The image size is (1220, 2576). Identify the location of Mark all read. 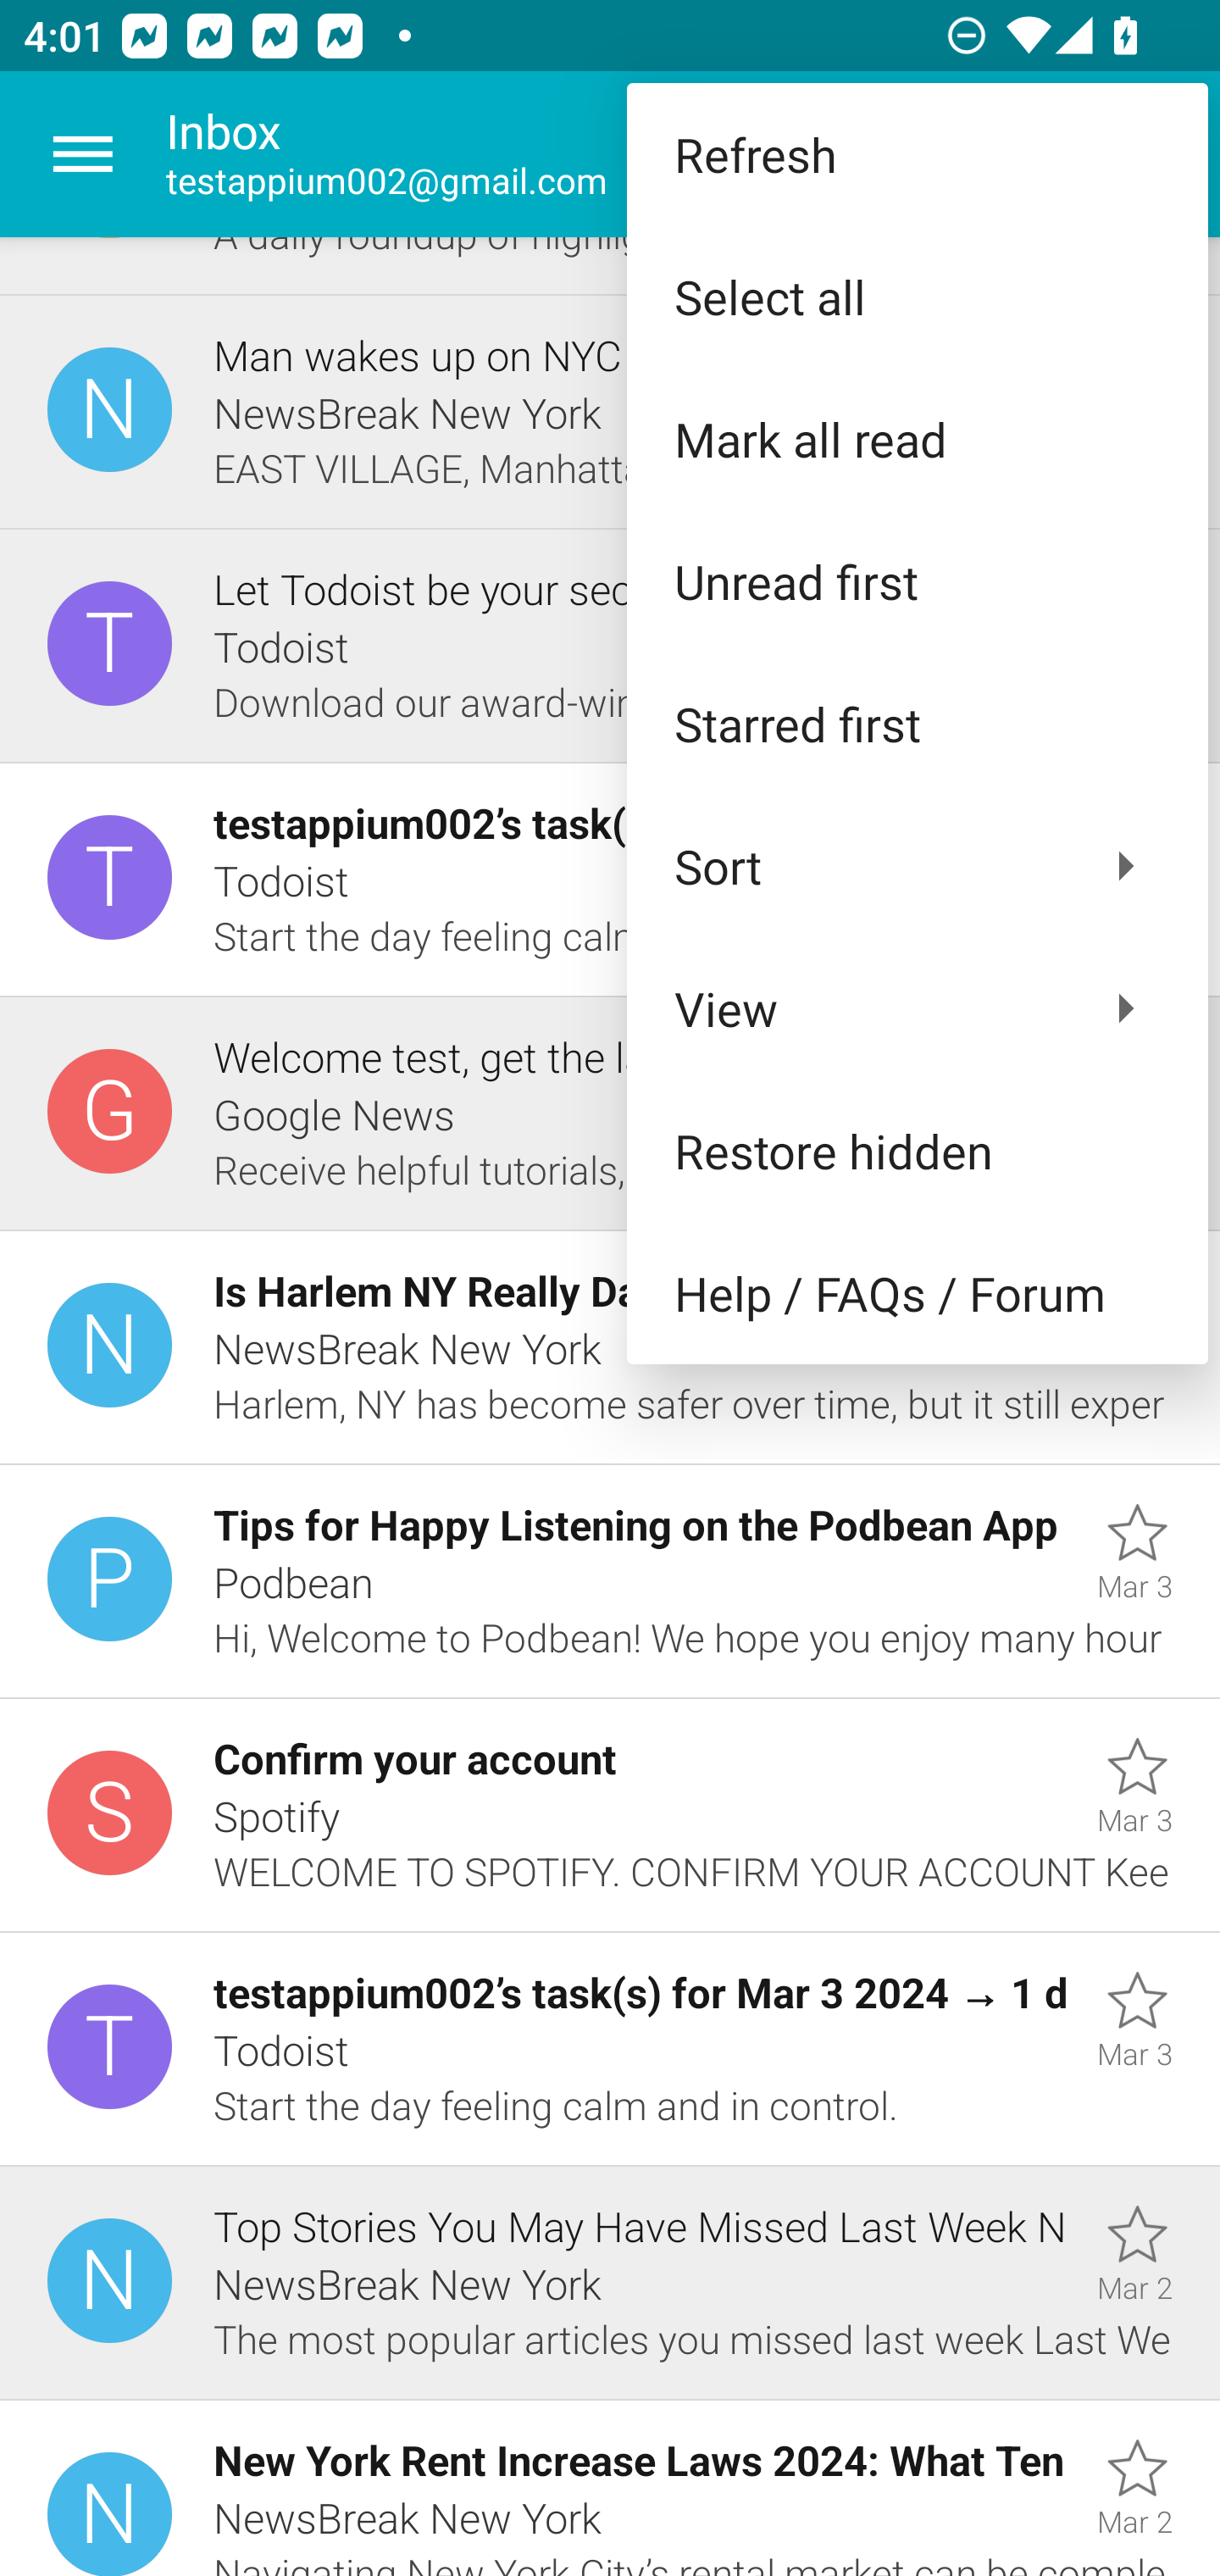
(917, 439).